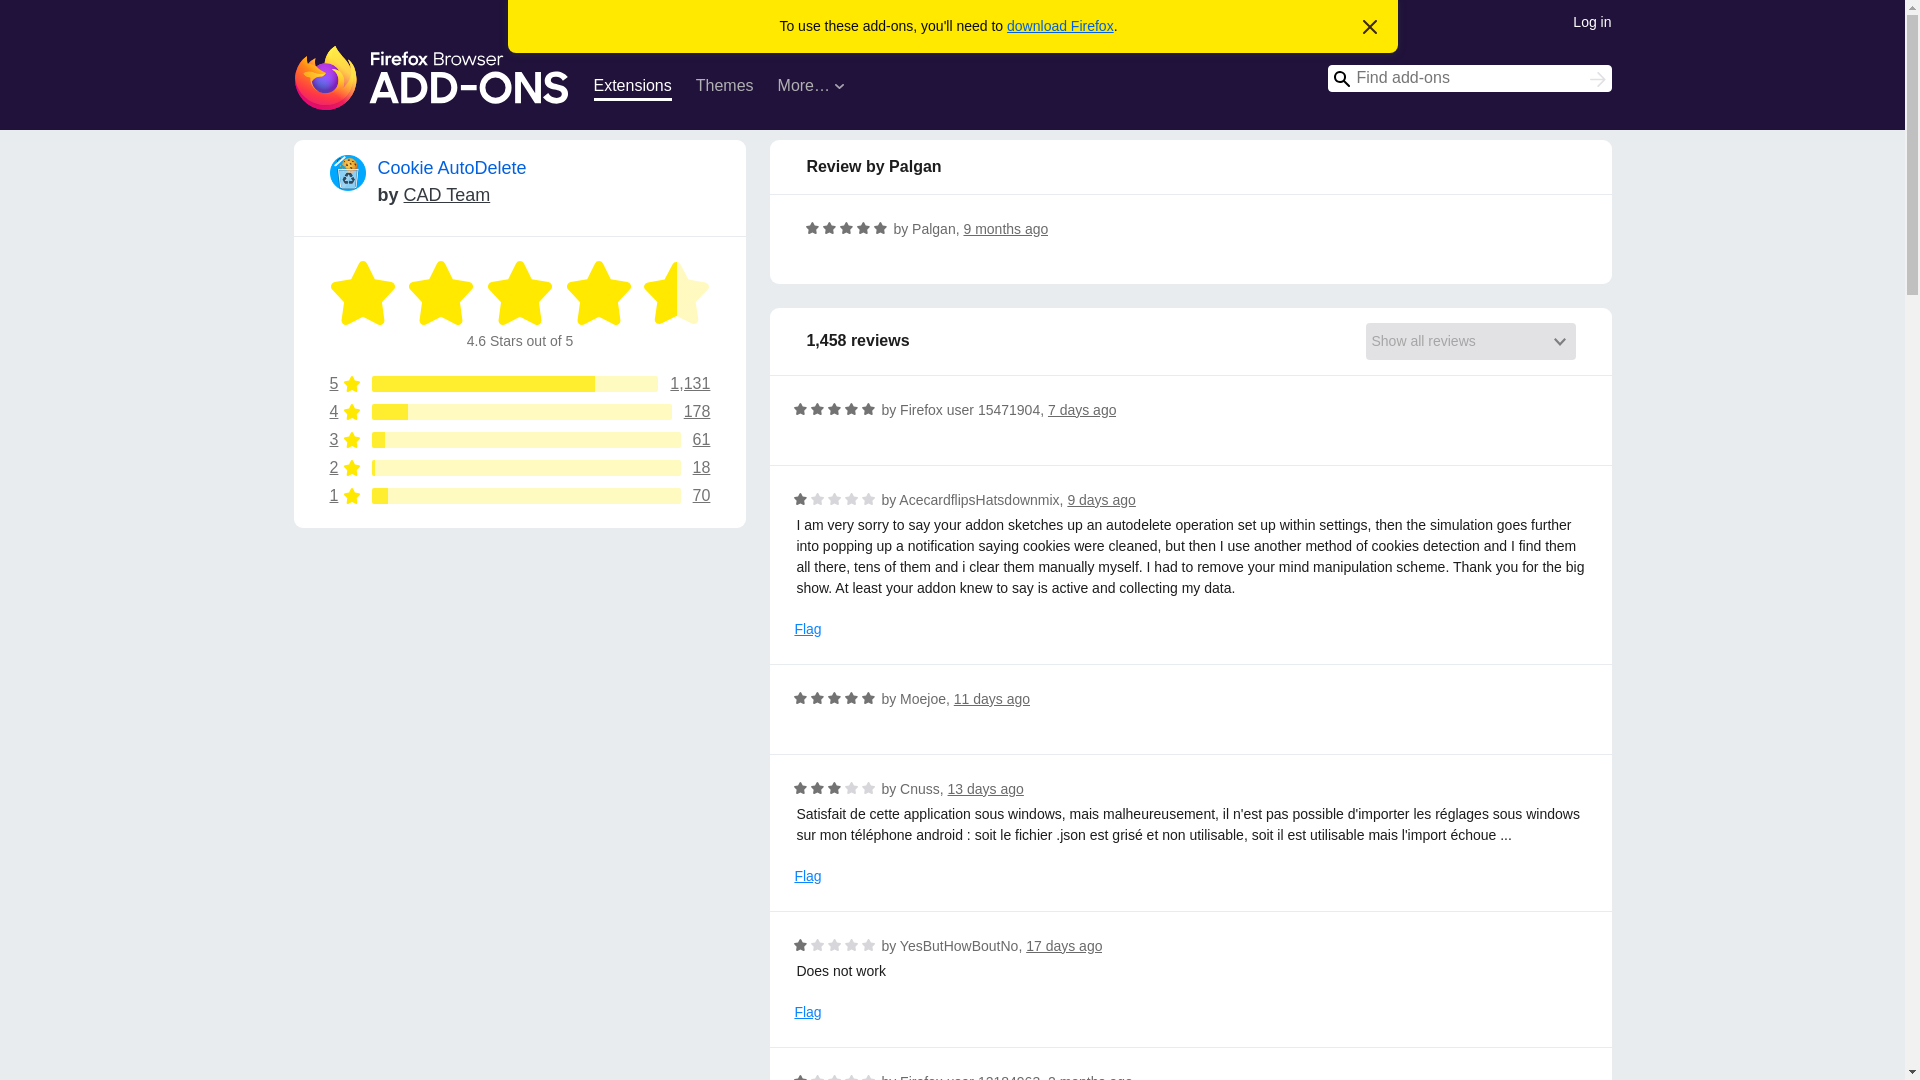 The width and height of the screenshot is (1920, 1080). Describe the element at coordinates (440, 293) in the screenshot. I see `Nov 10, 2023 6:37 PM` at that location.